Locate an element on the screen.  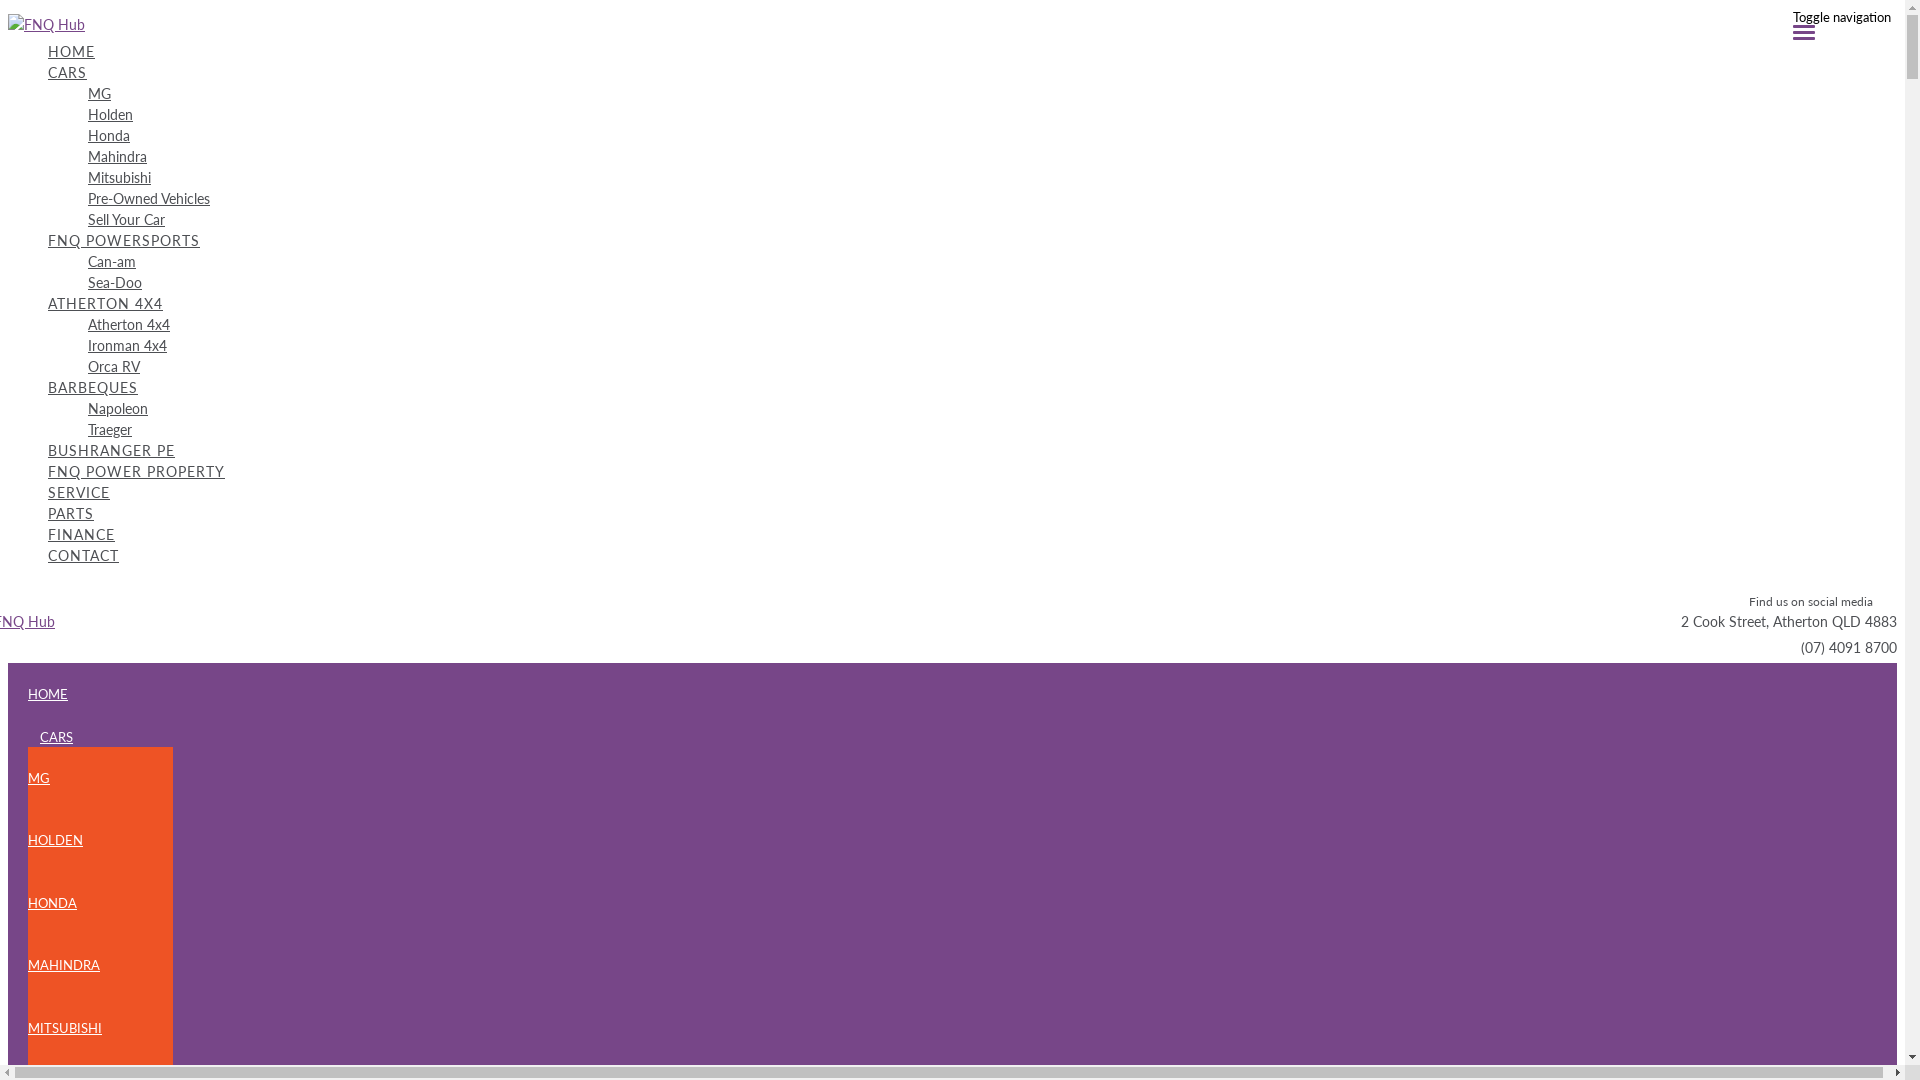
MITSUBISHI is located at coordinates (100, 1028).